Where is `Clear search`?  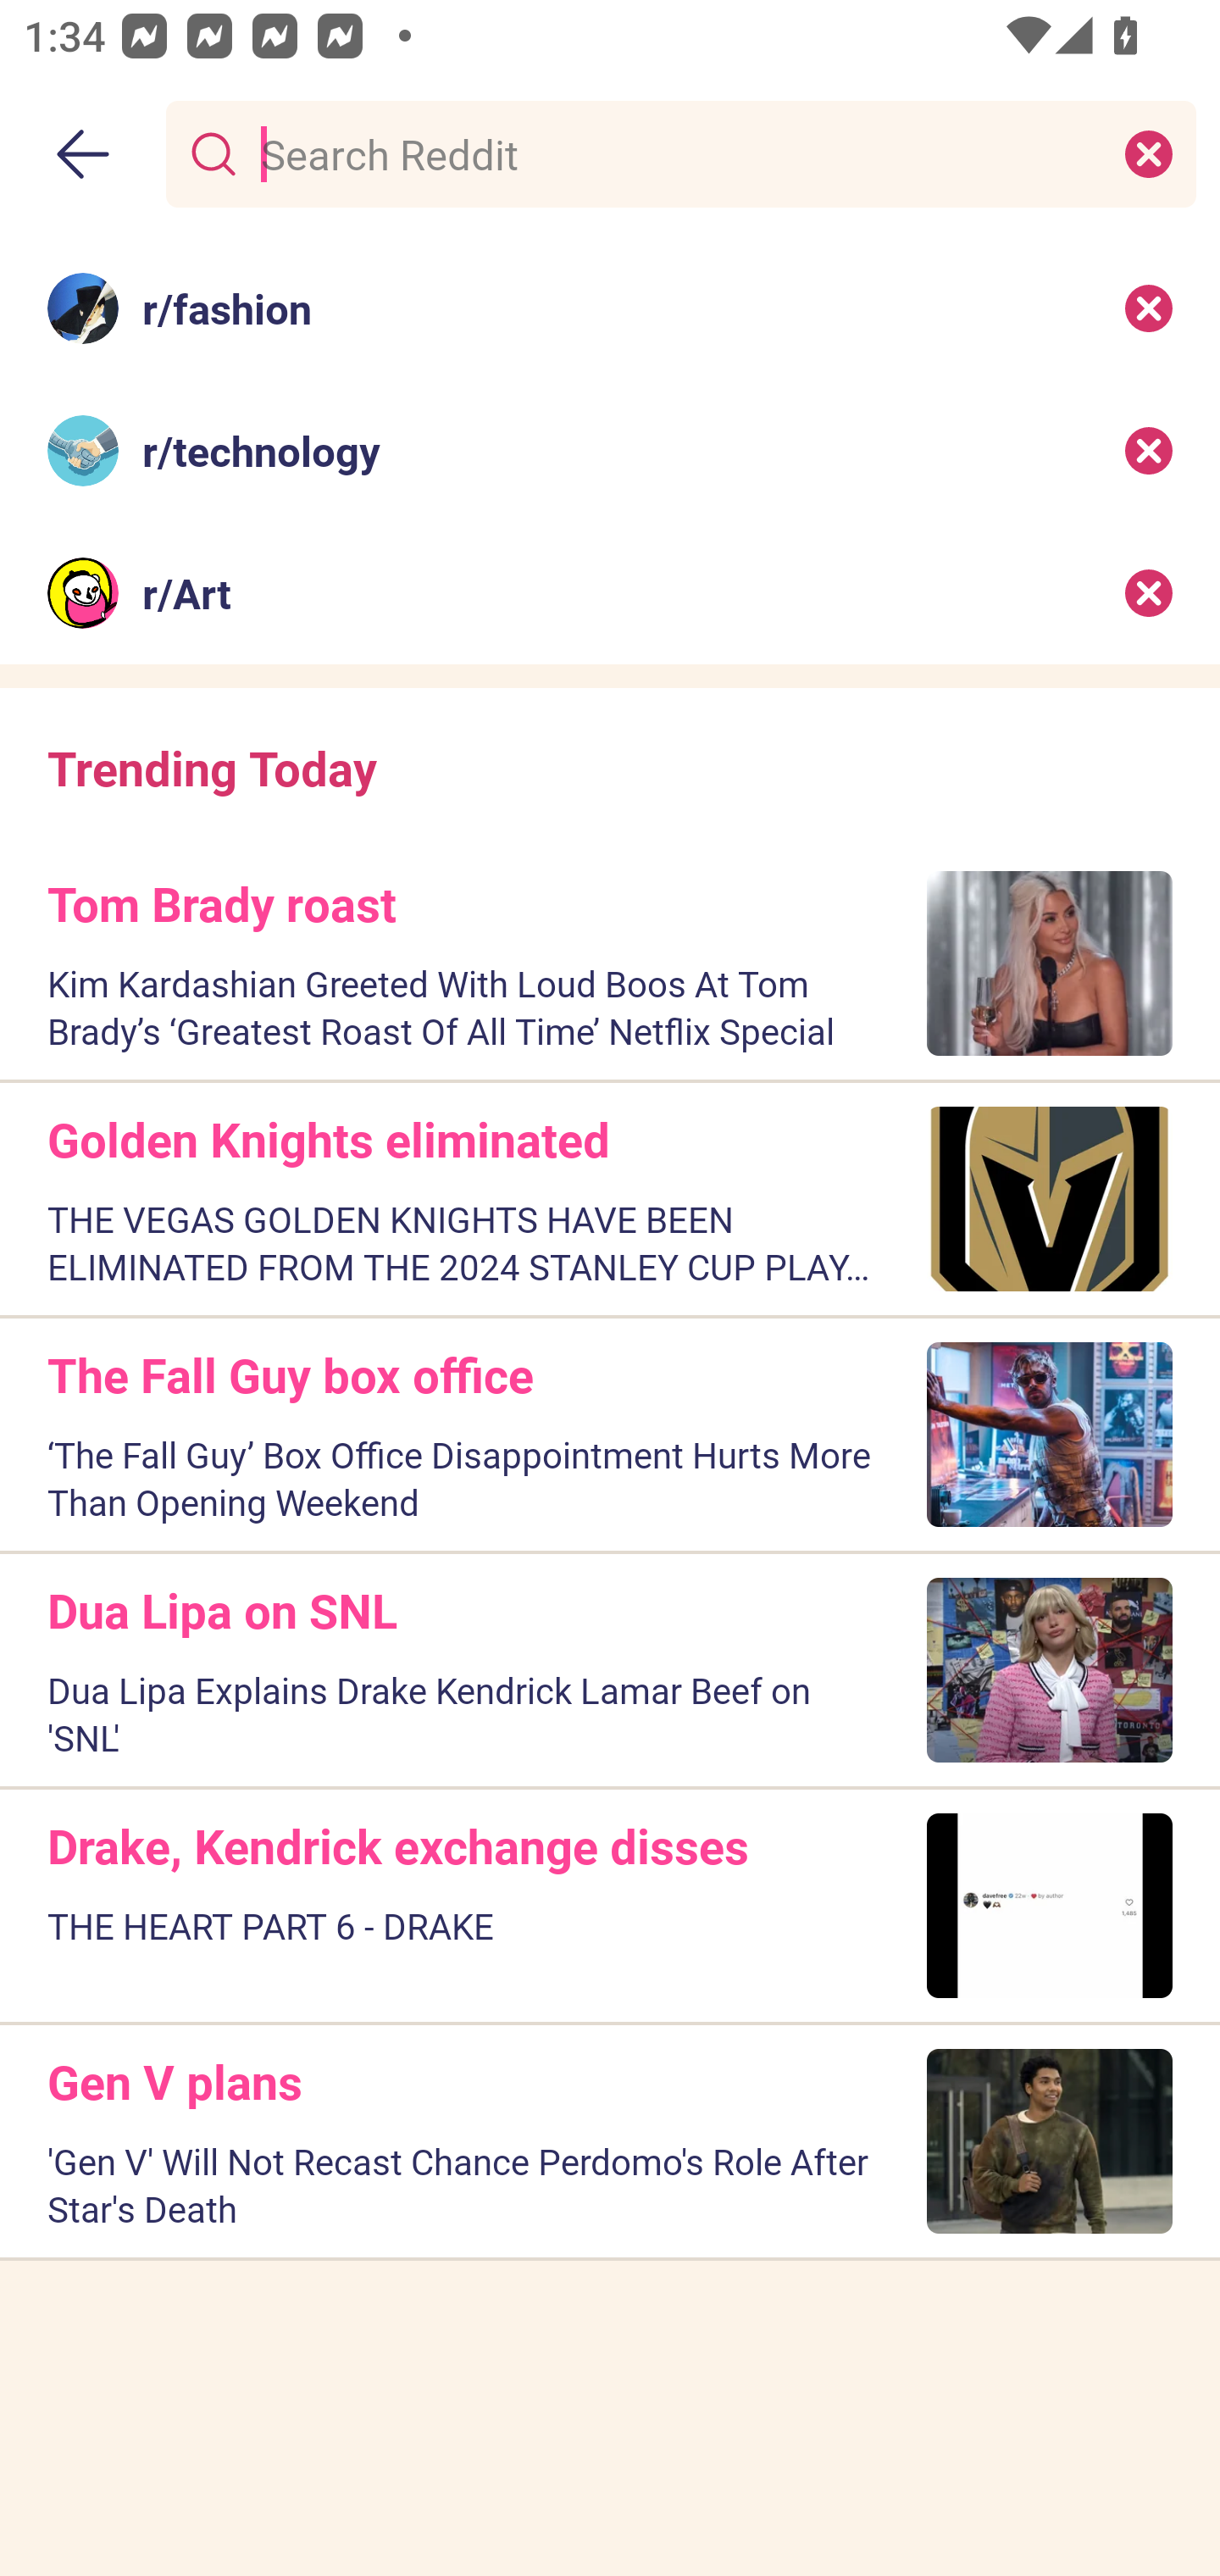 Clear search is located at coordinates (1149, 153).